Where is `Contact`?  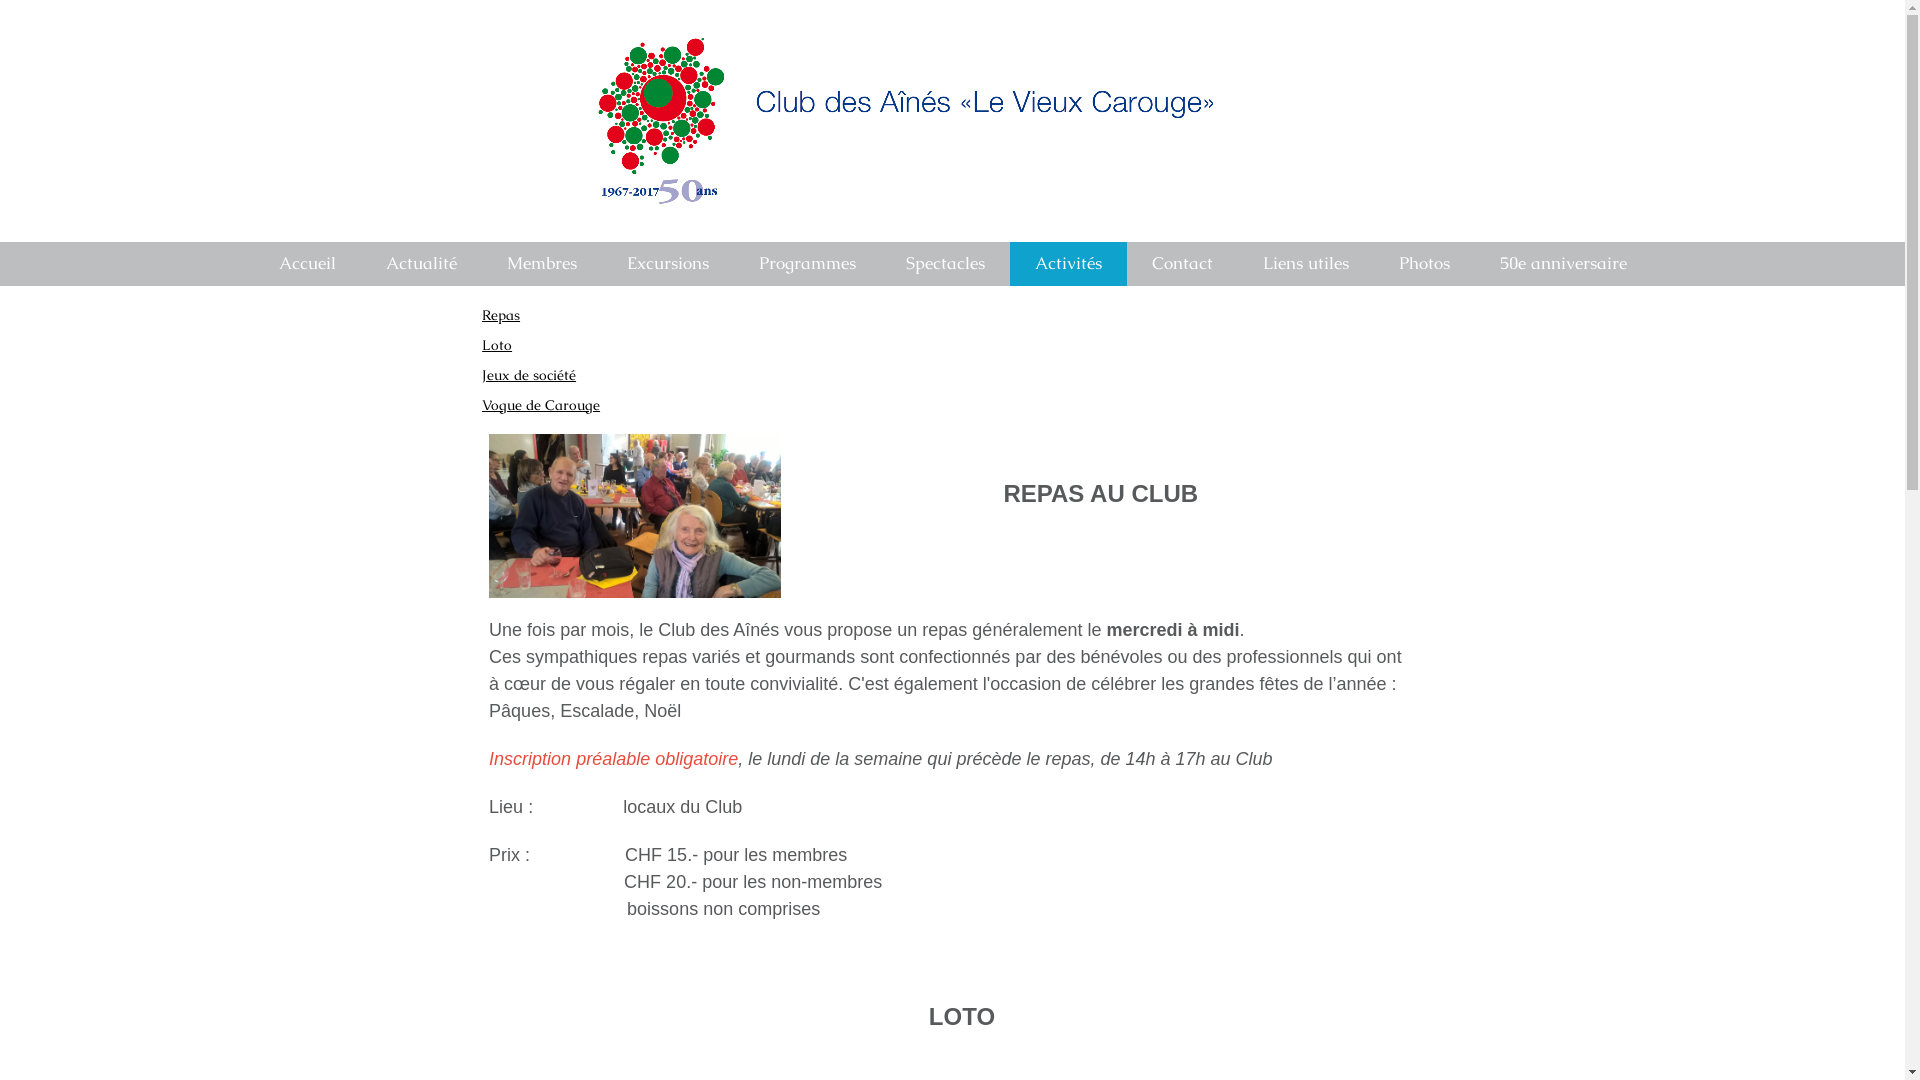 Contact is located at coordinates (1182, 264).